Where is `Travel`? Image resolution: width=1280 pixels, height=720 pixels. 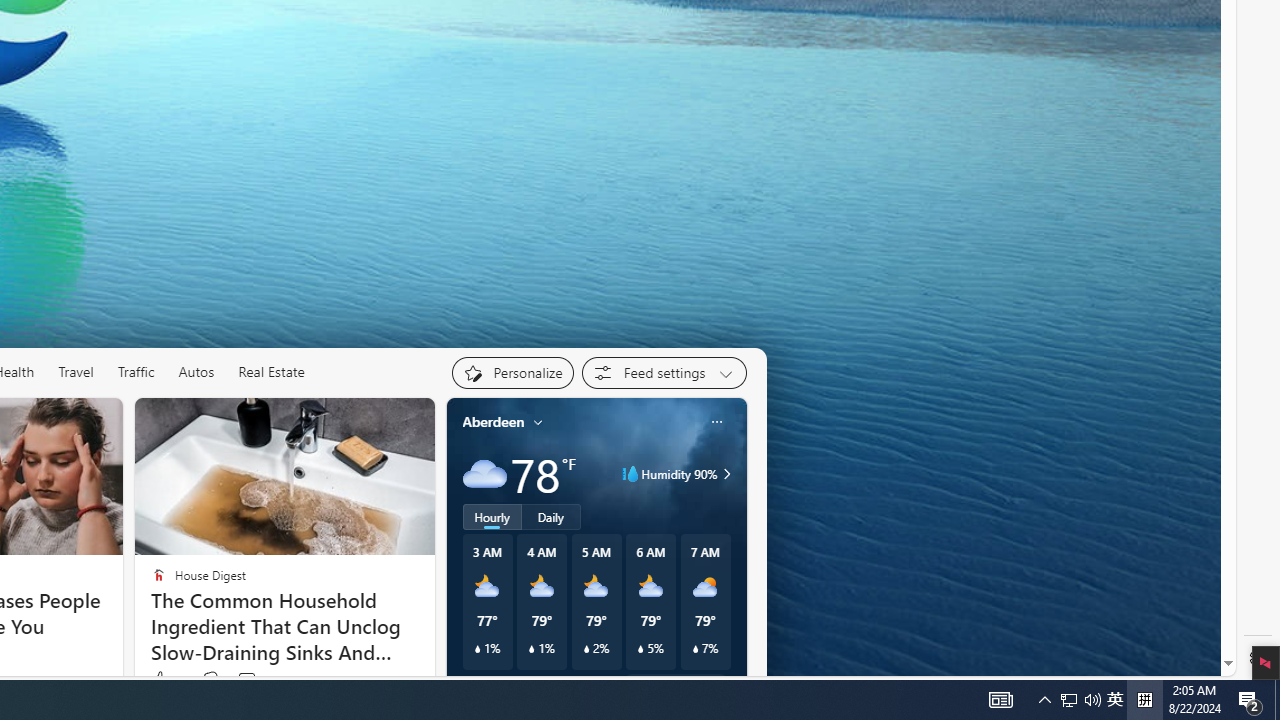 Travel is located at coordinates (76, 372).